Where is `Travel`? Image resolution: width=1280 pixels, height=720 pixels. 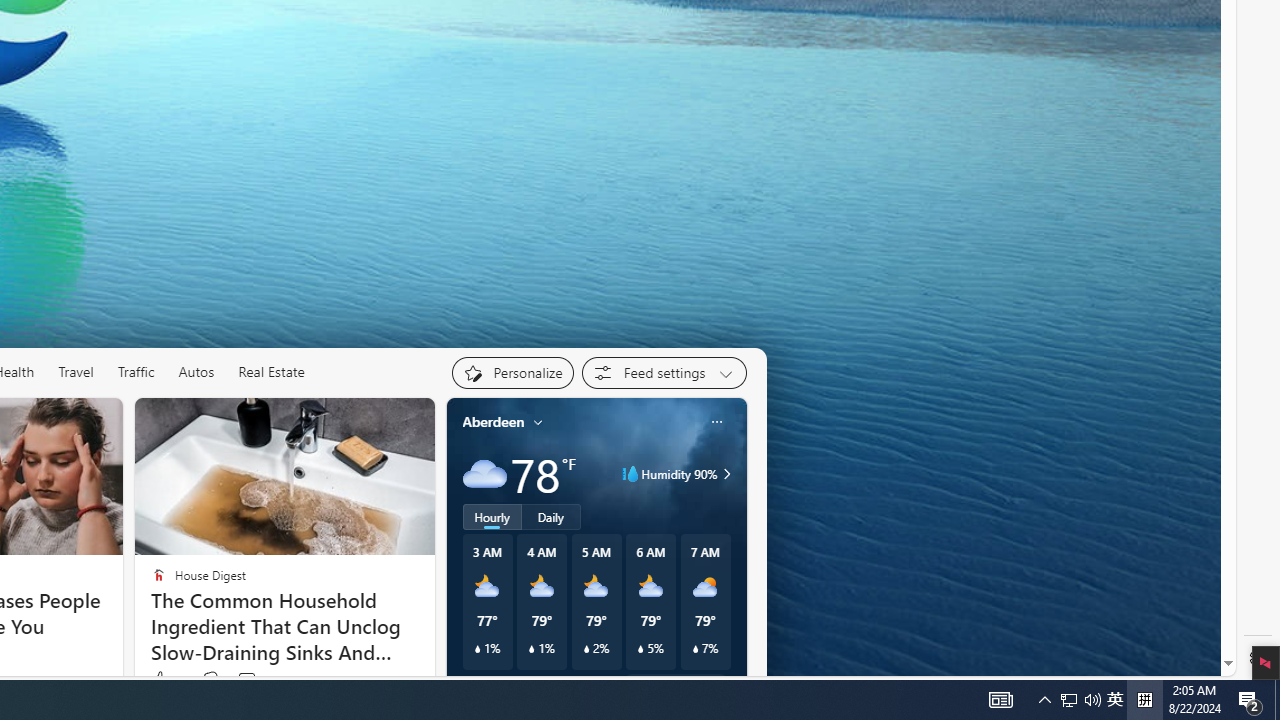 Travel is located at coordinates (76, 372).